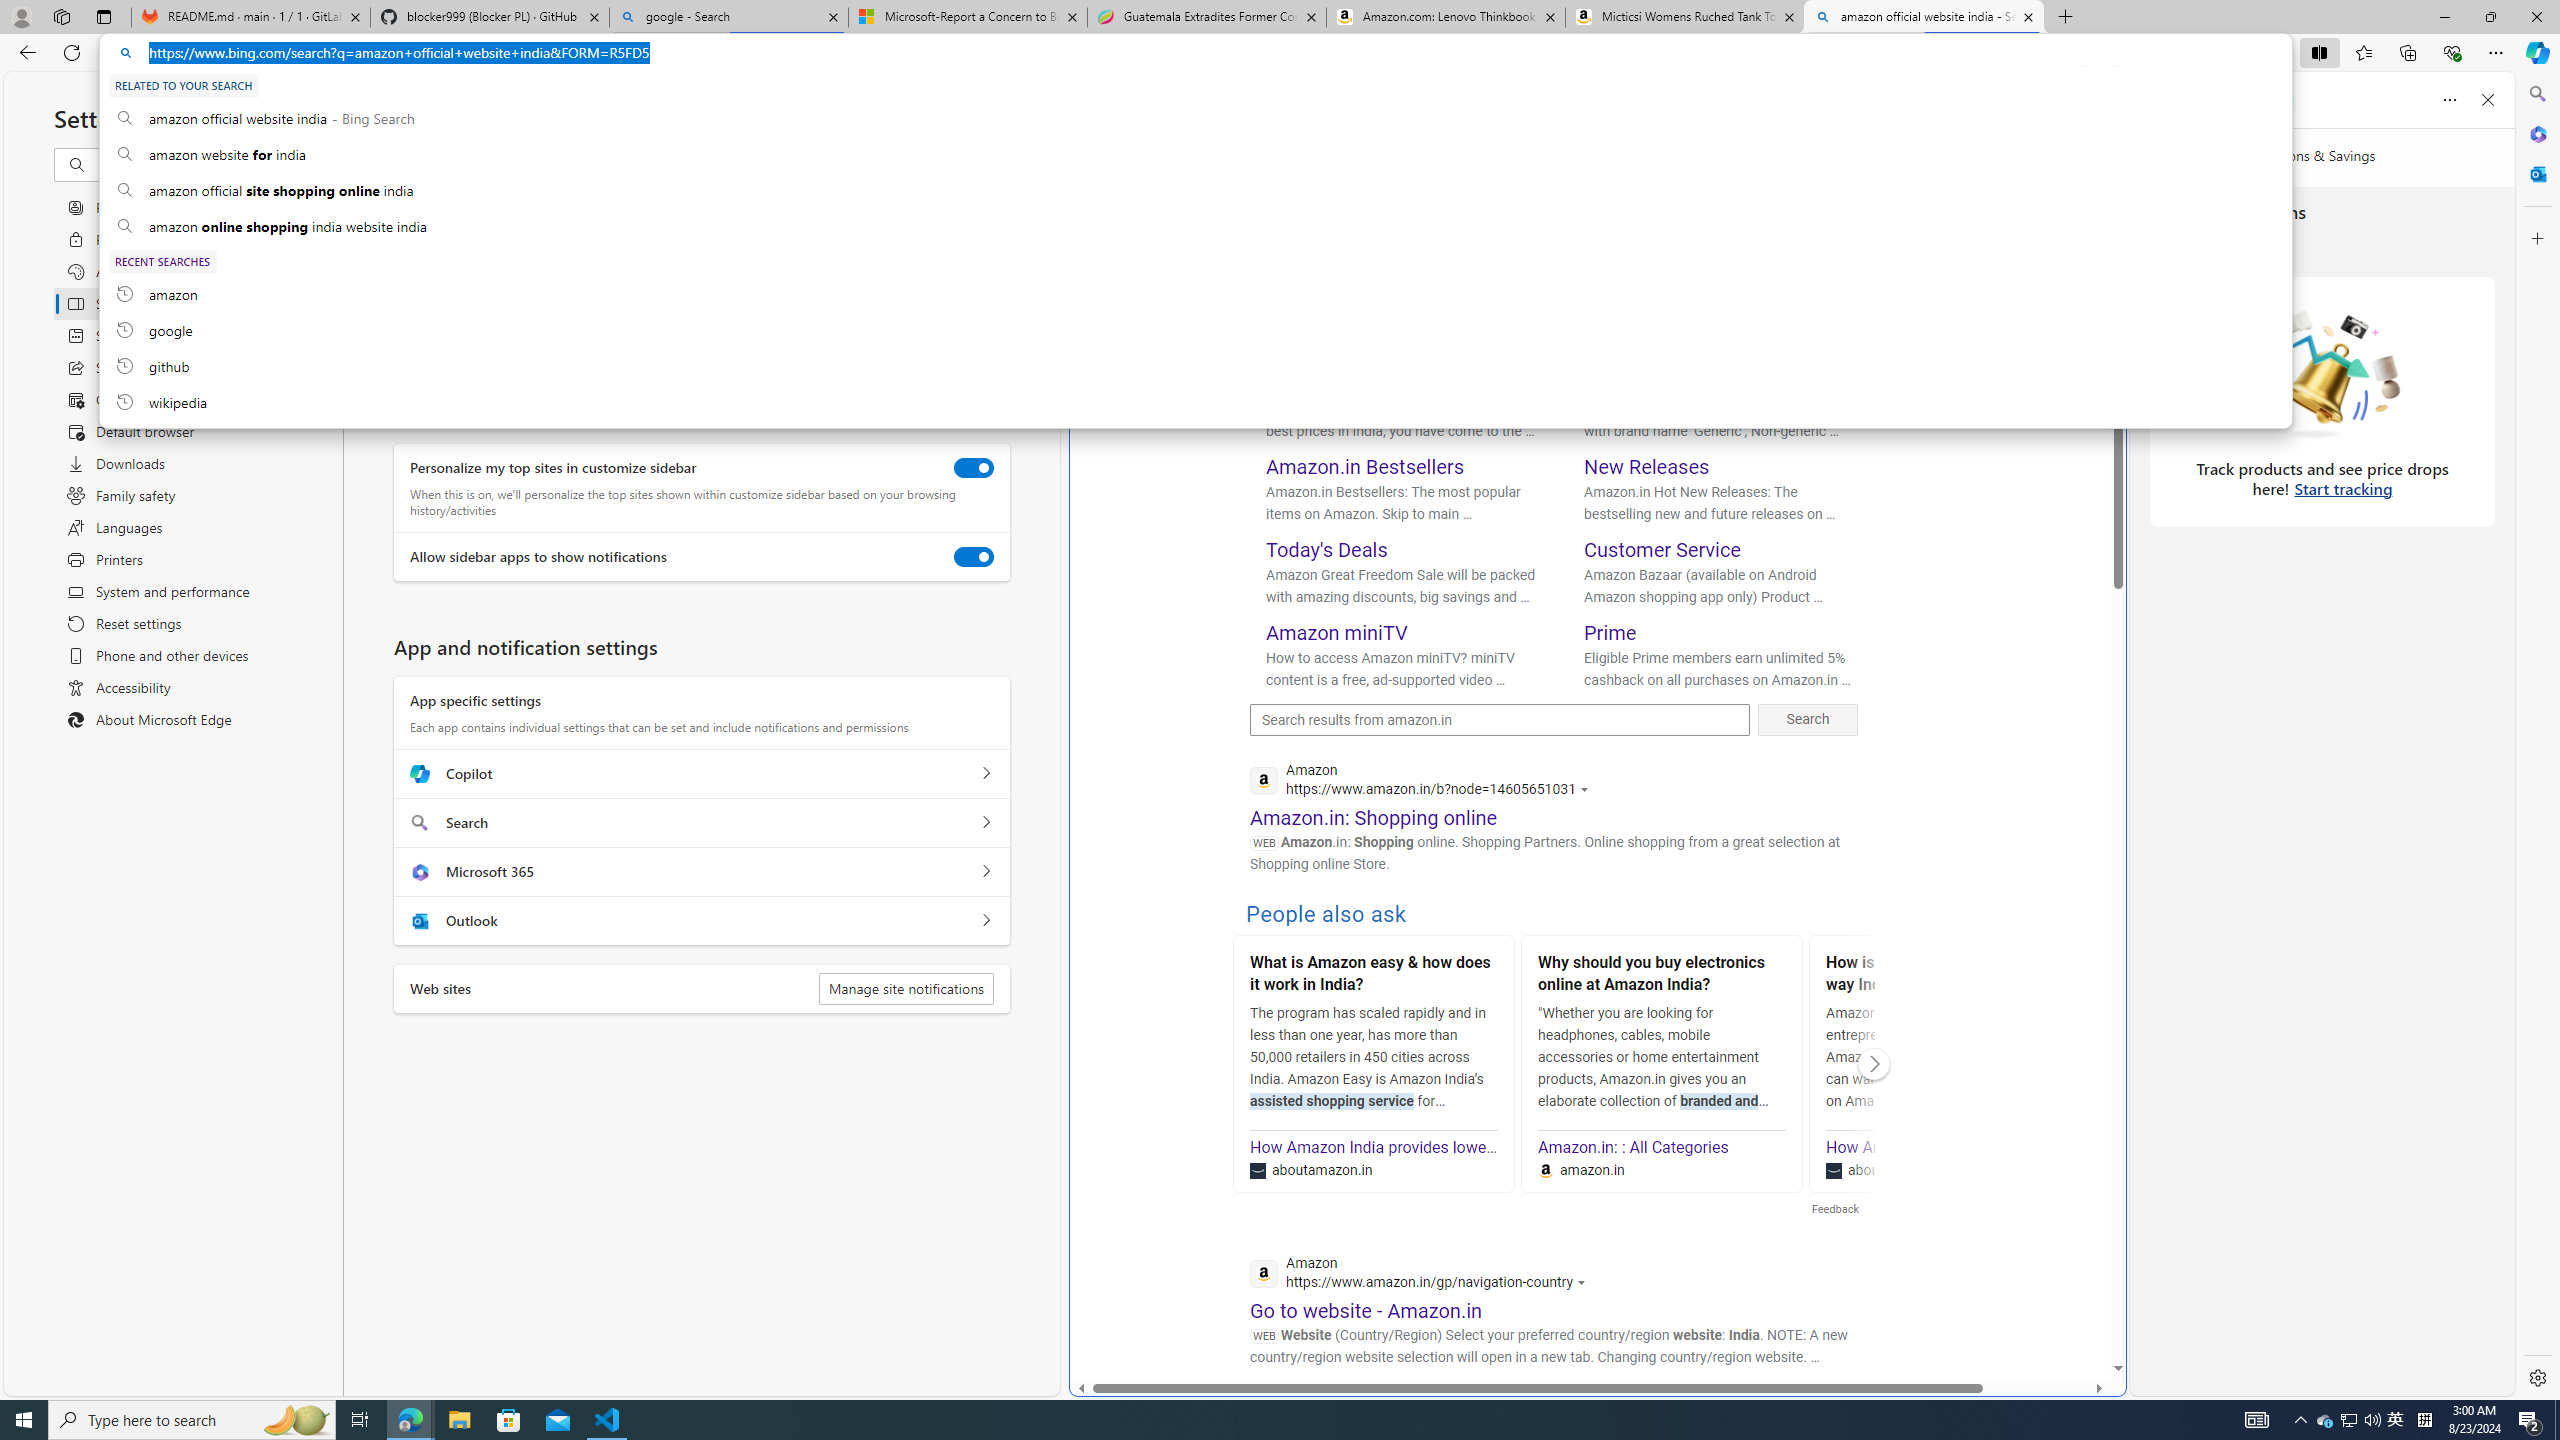 The width and height of the screenshot is (2560, 1440). I want to click on What is Amazon easy & how does it work in India?, so click(1373, 976).